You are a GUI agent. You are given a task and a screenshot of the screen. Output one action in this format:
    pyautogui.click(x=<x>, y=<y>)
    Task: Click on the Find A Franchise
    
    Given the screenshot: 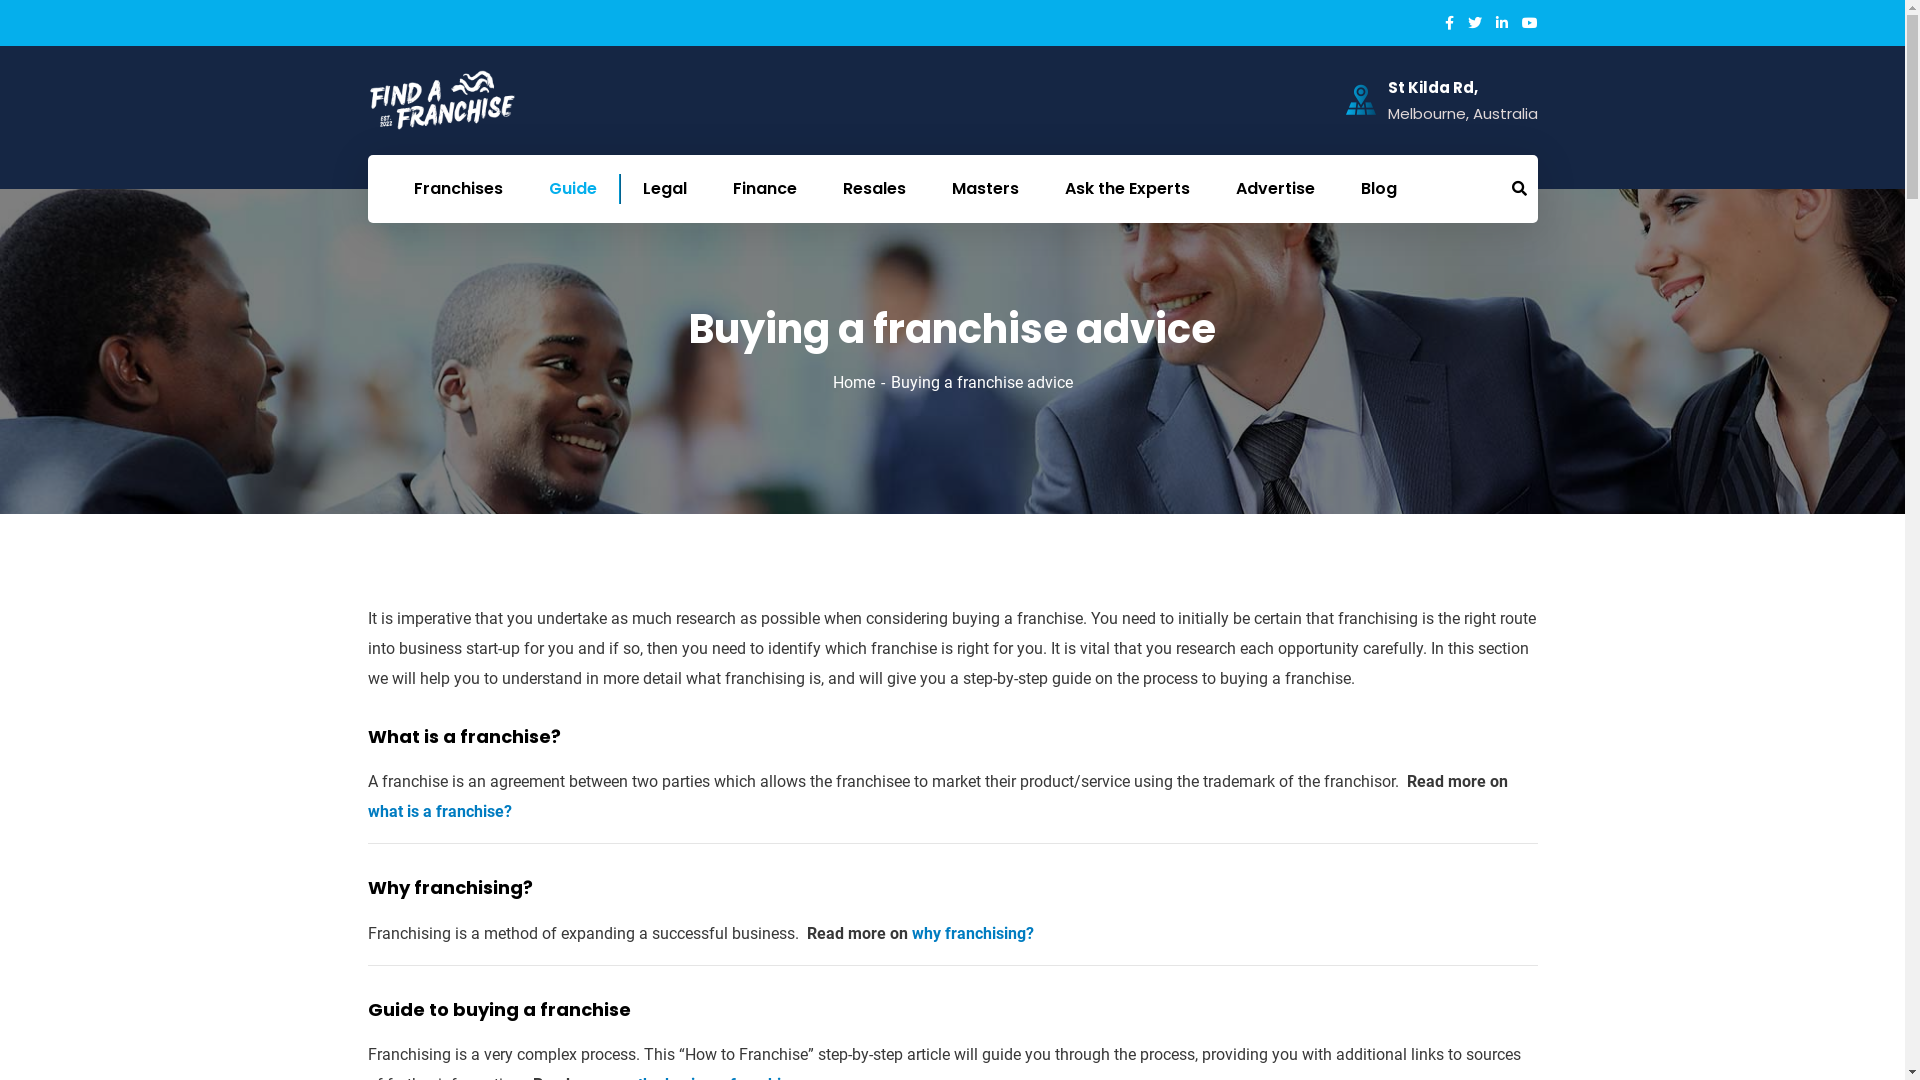 What is the action you would take?
    pyautogui.click(x=443, y=100)
    